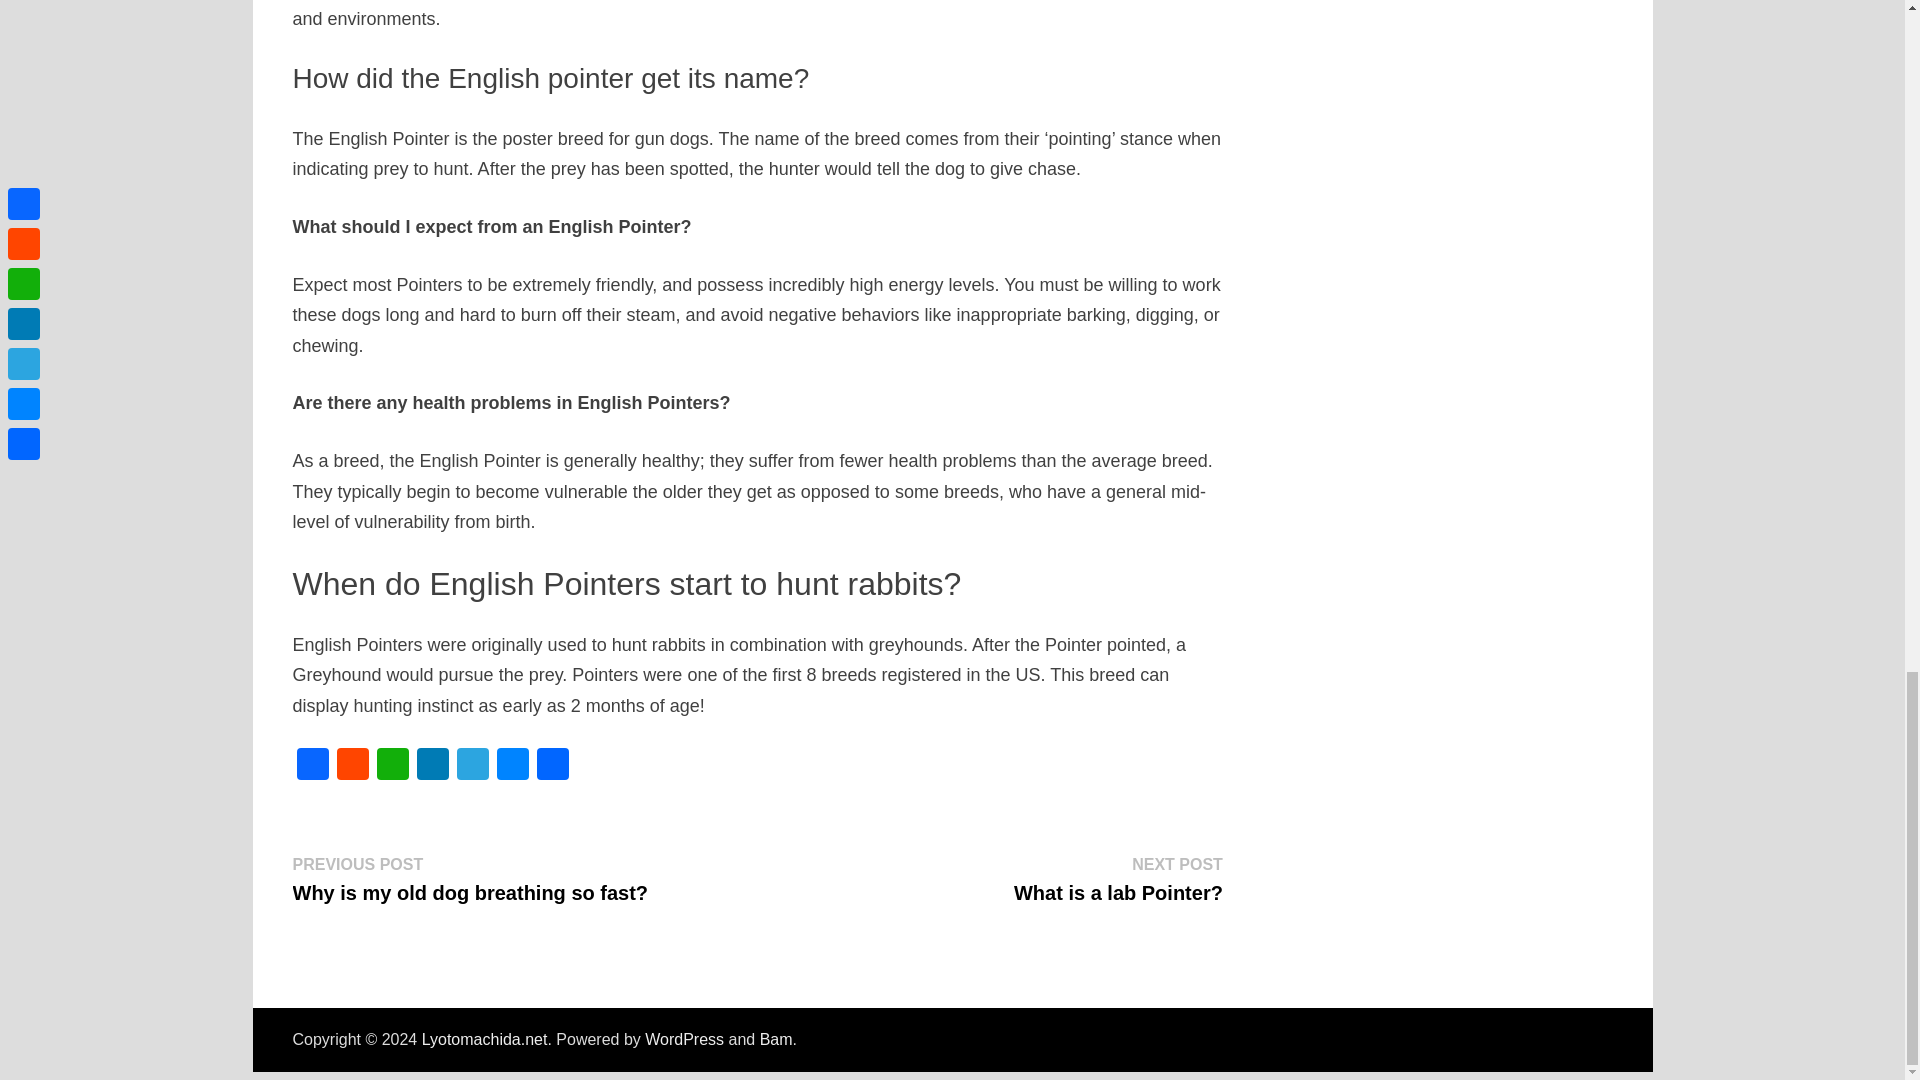  Describe the element at coordinates (312, 766) in the screenshot. I see `Facebook` at that location.